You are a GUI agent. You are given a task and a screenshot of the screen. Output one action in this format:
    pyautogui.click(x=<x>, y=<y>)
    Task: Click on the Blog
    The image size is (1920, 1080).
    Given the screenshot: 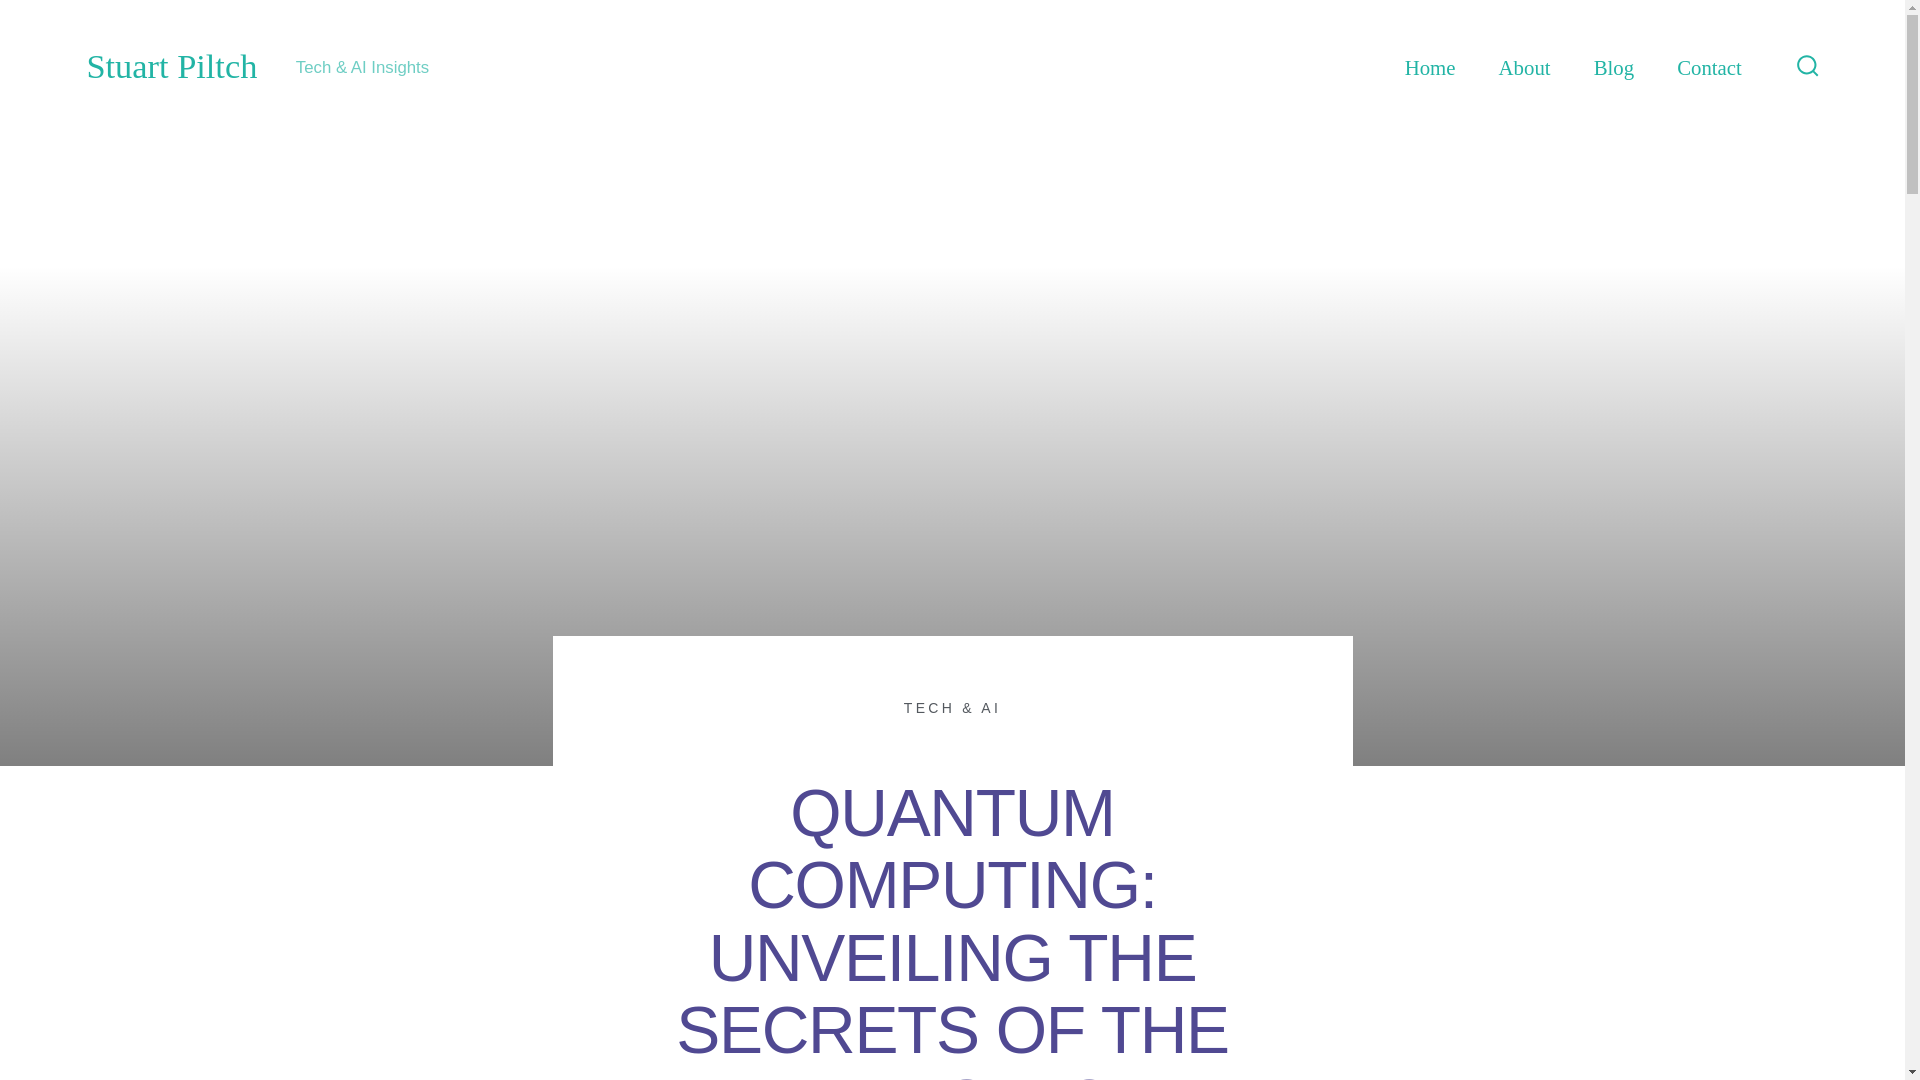 What is the action you would take?
    pyautogui.click(x=1613, y=68)
    